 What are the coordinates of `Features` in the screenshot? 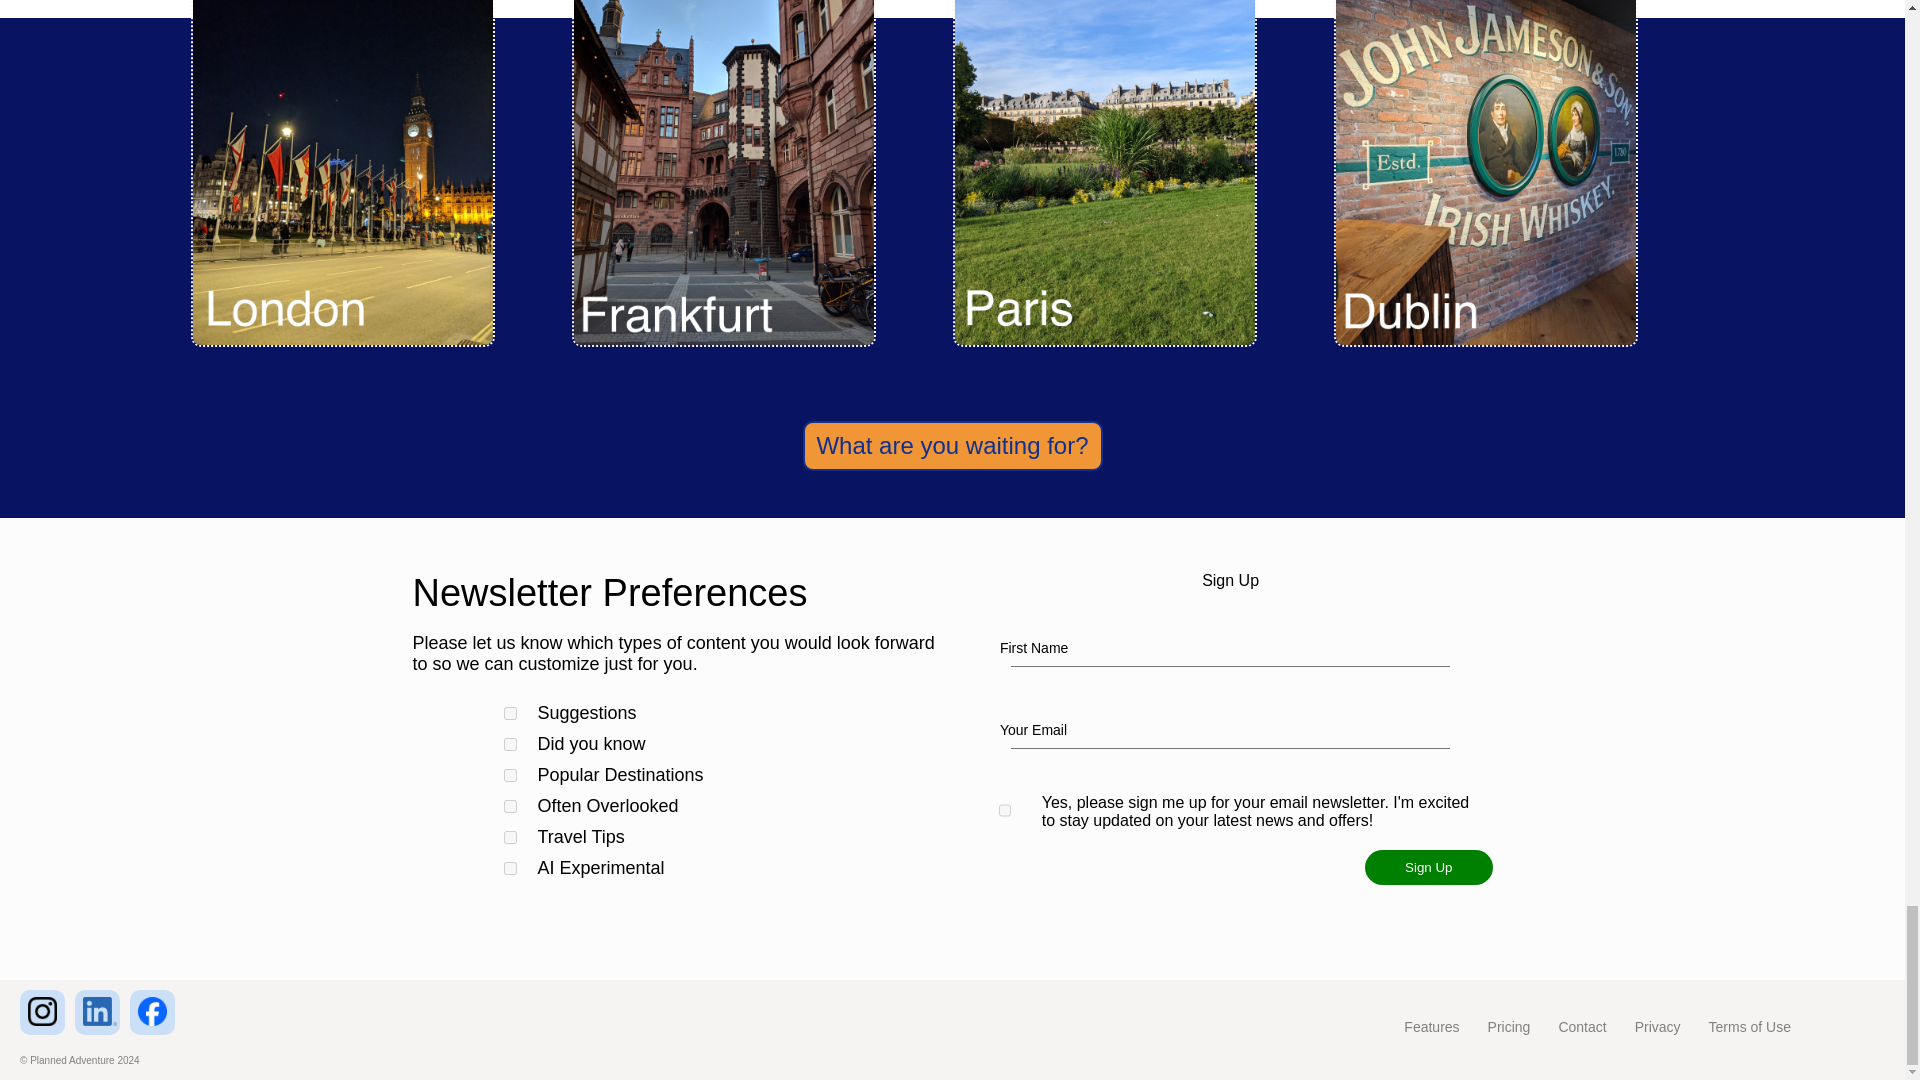 It's located at (1431, 1026).